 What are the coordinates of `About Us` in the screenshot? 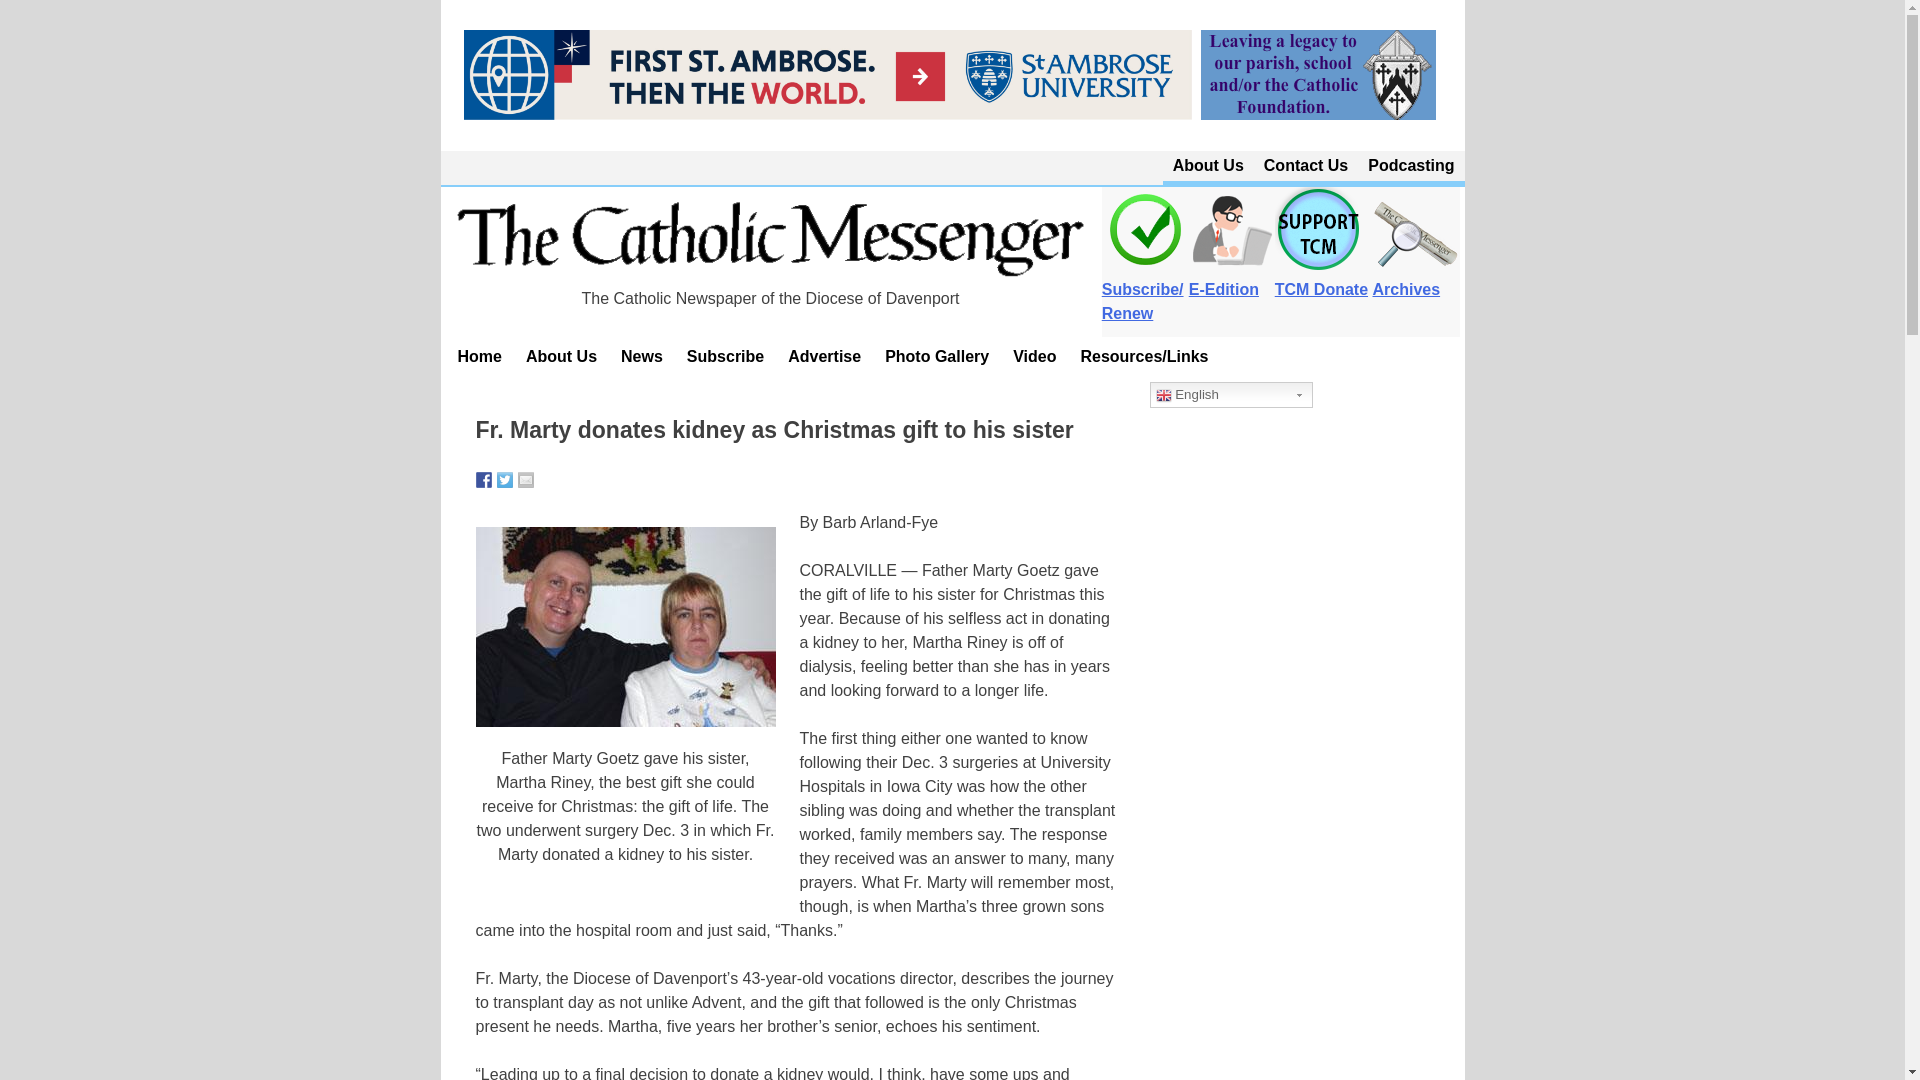 It's located at (561, 356).